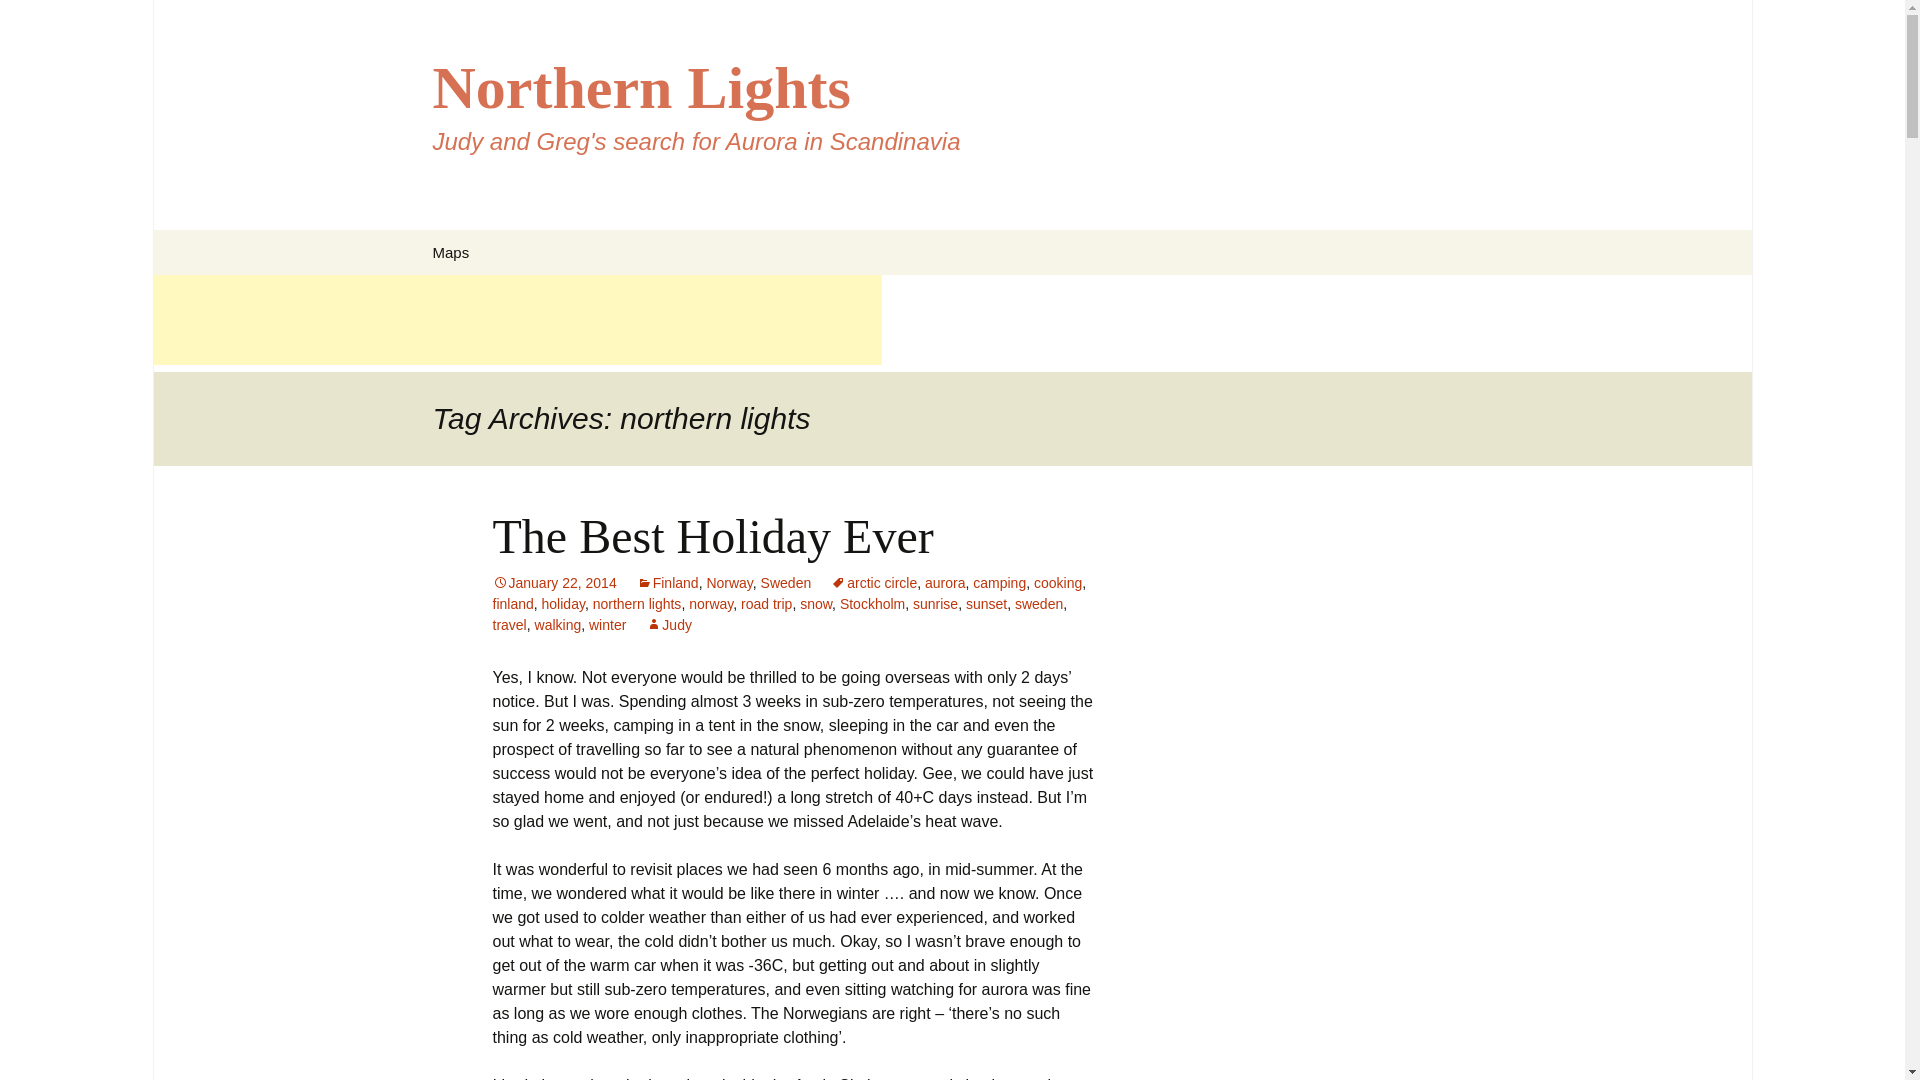 The image size is (1920, 1080). I want to click on norway, so click(711, 604).